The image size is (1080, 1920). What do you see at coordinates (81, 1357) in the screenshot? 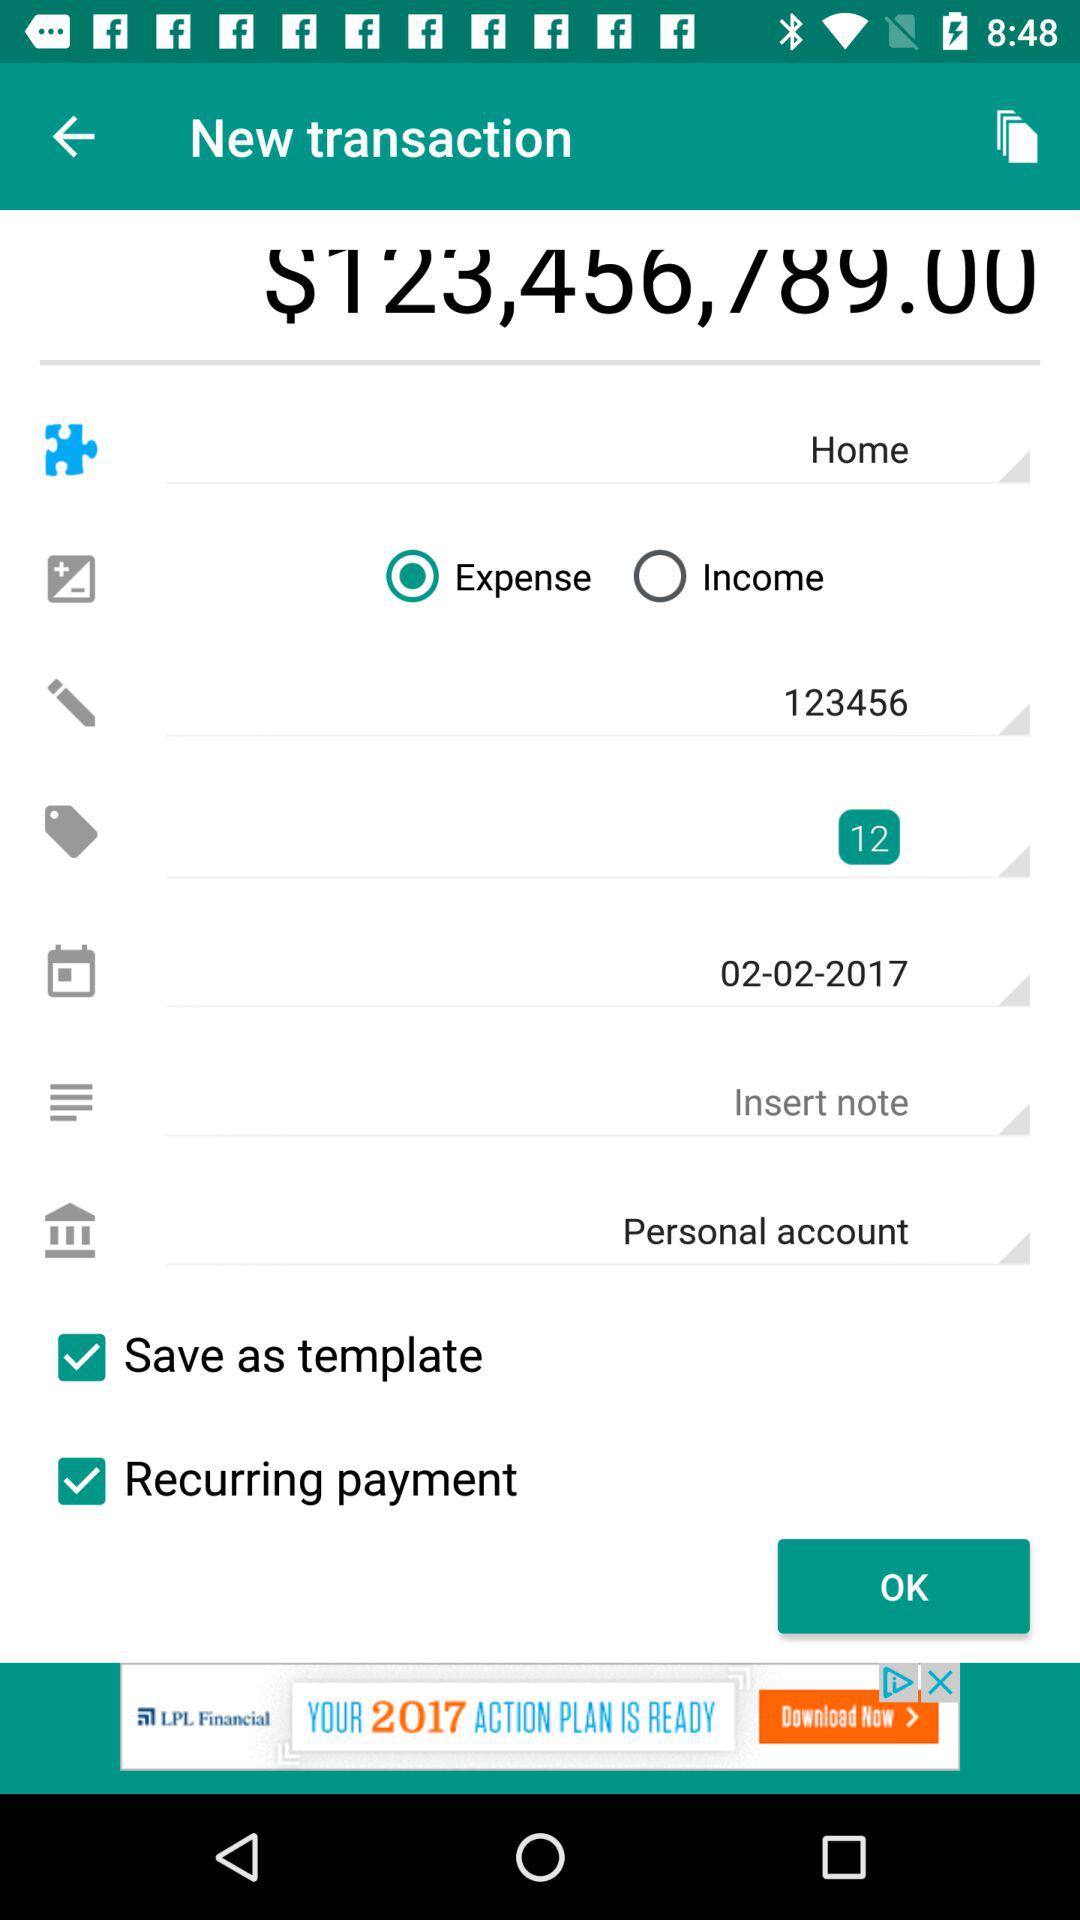
I see `save this template` at bounding box center [81, 1357].